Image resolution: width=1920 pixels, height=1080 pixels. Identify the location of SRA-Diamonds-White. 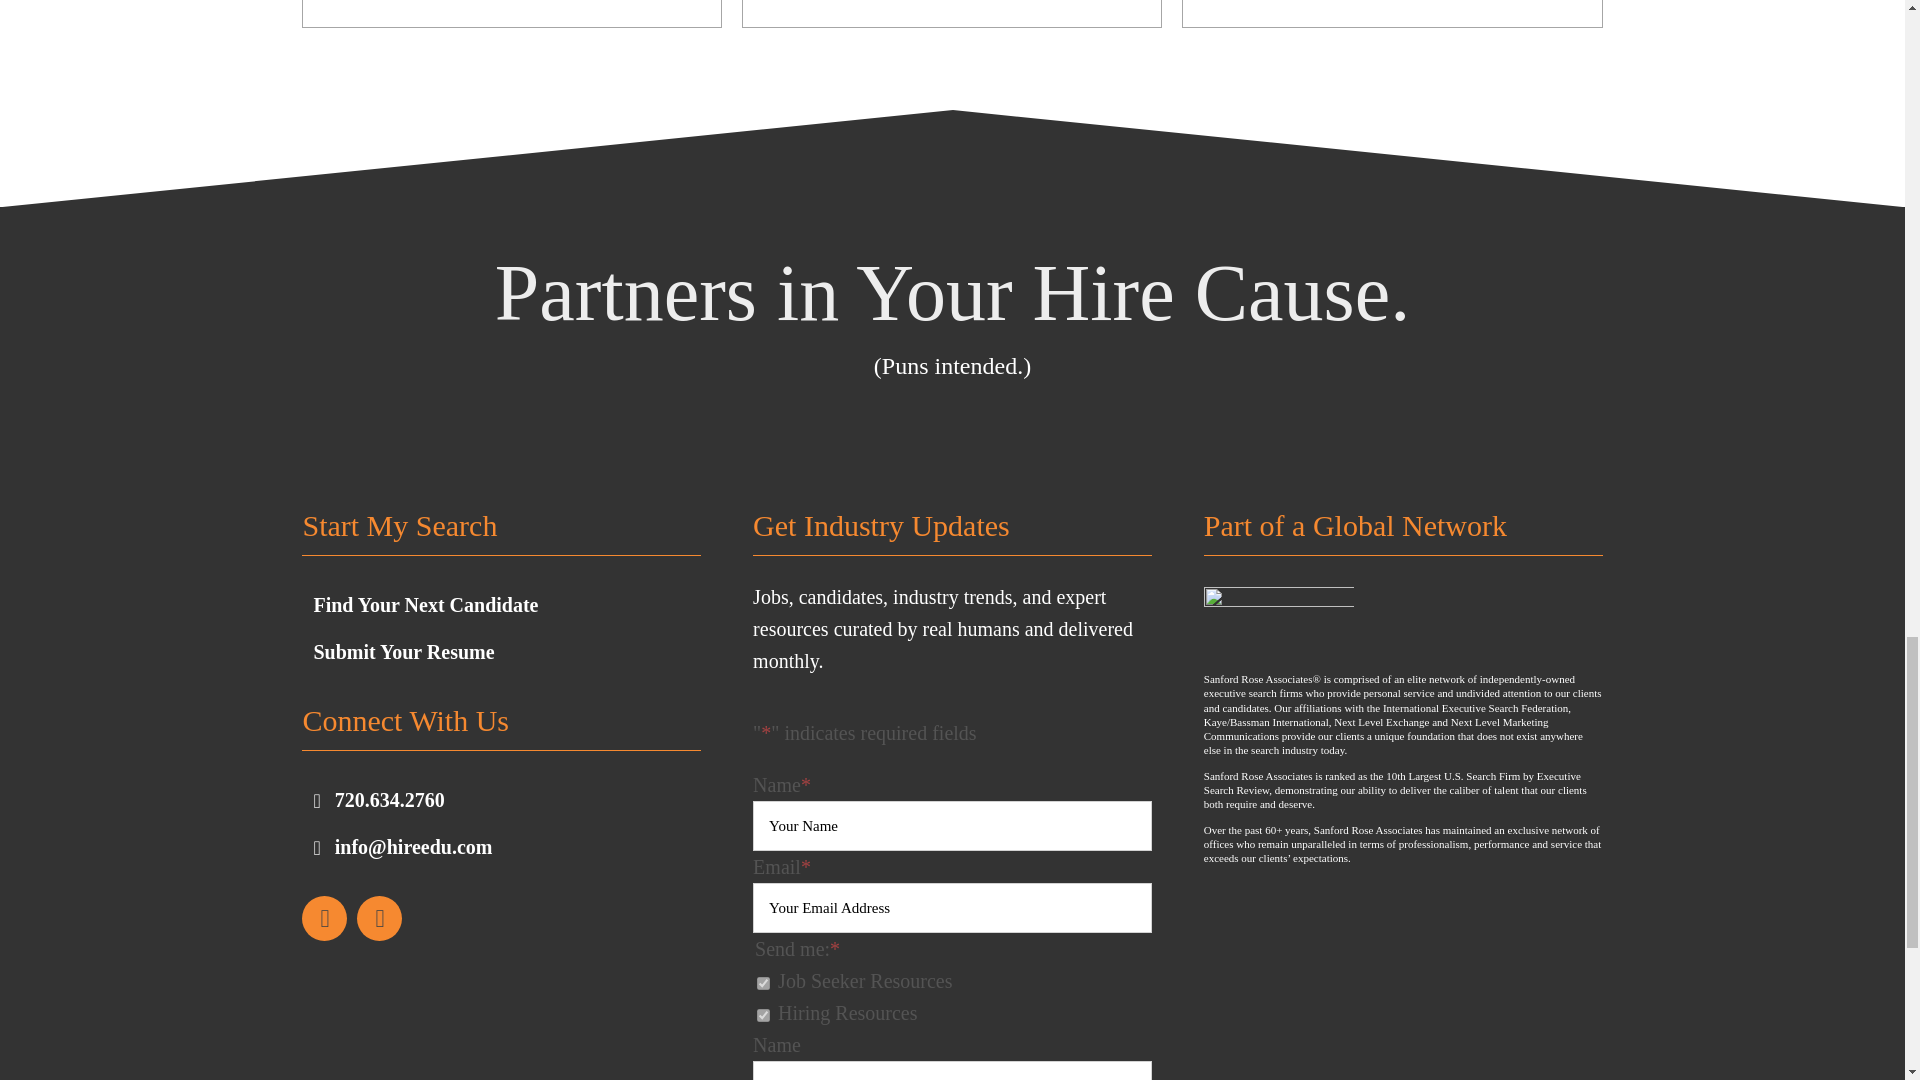
(1278, 624).